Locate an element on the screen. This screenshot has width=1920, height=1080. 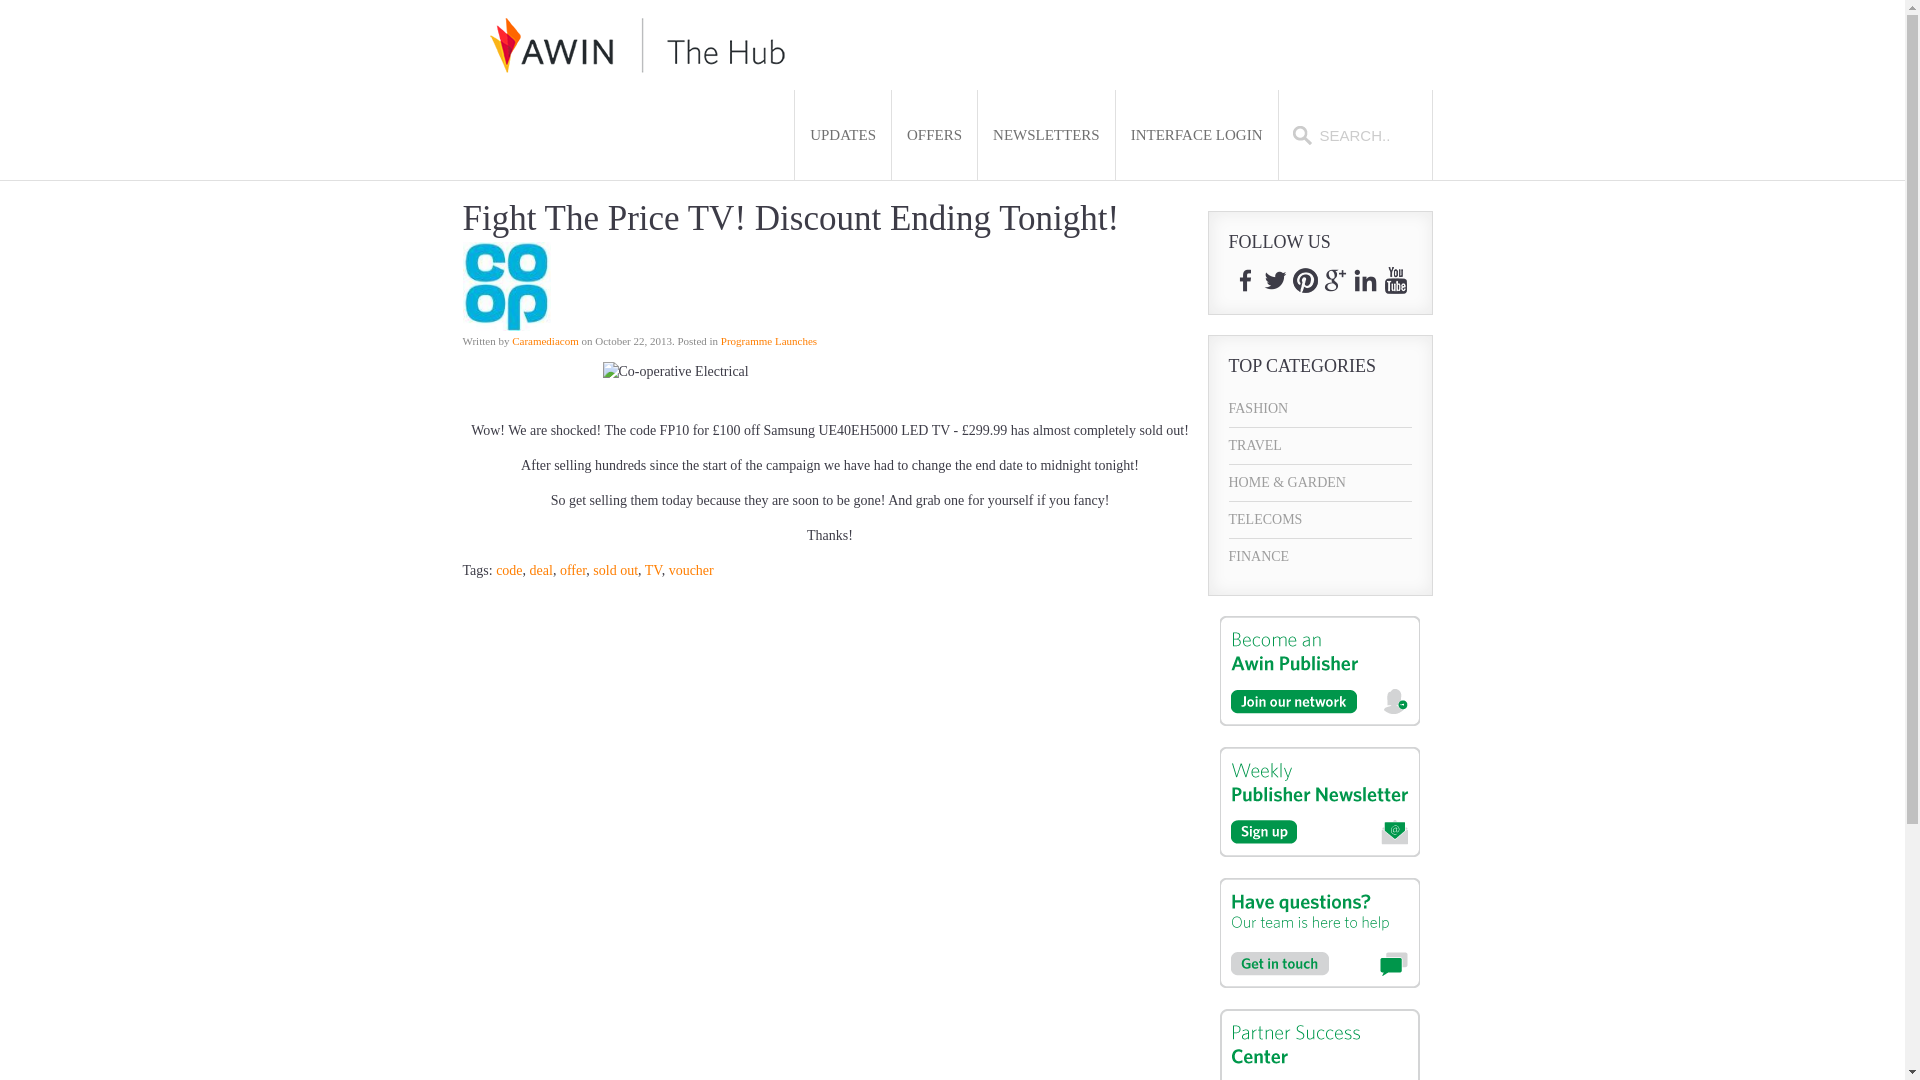
offer is located at coordinates (572, 570).